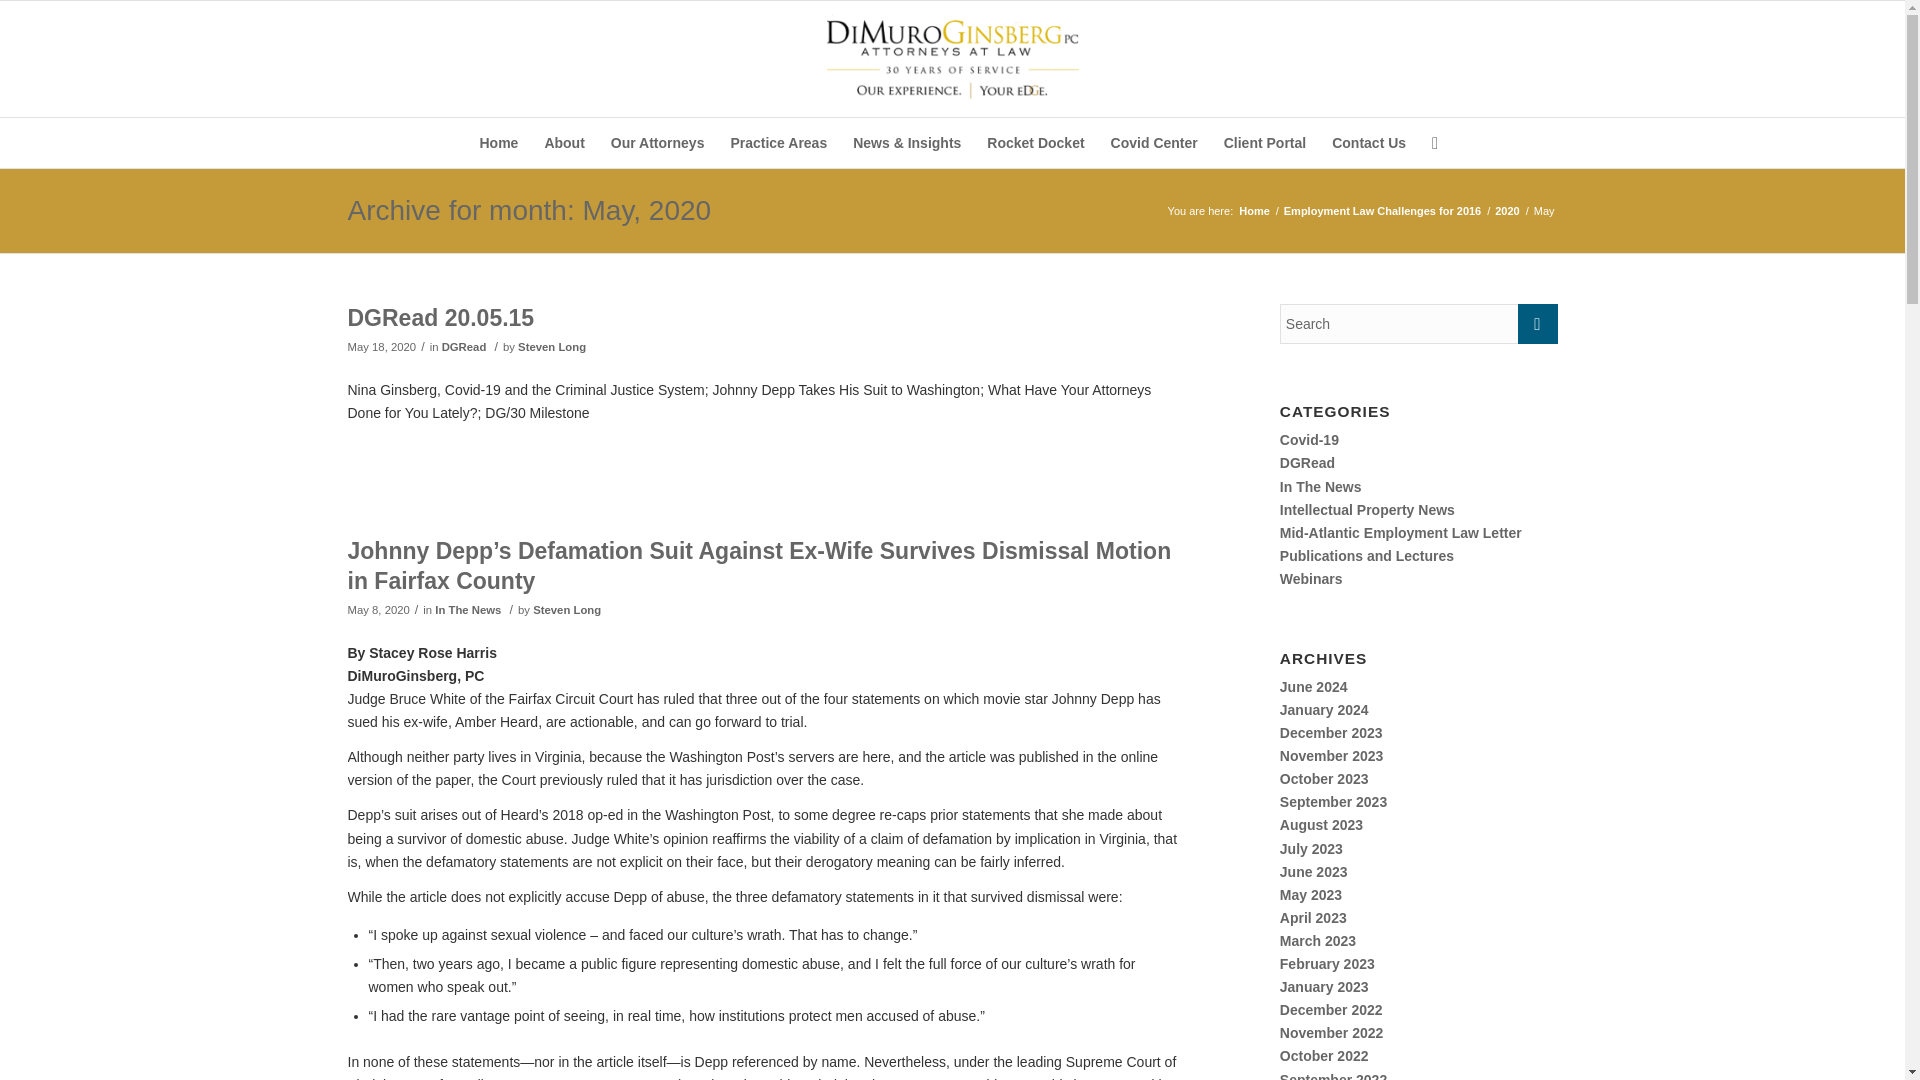 The width and height of the screenshot is (1920, 1080). What do you see at coordinates (1254, 212) in the screenshot?
I see `Home` at bounding box center [1254, 212].